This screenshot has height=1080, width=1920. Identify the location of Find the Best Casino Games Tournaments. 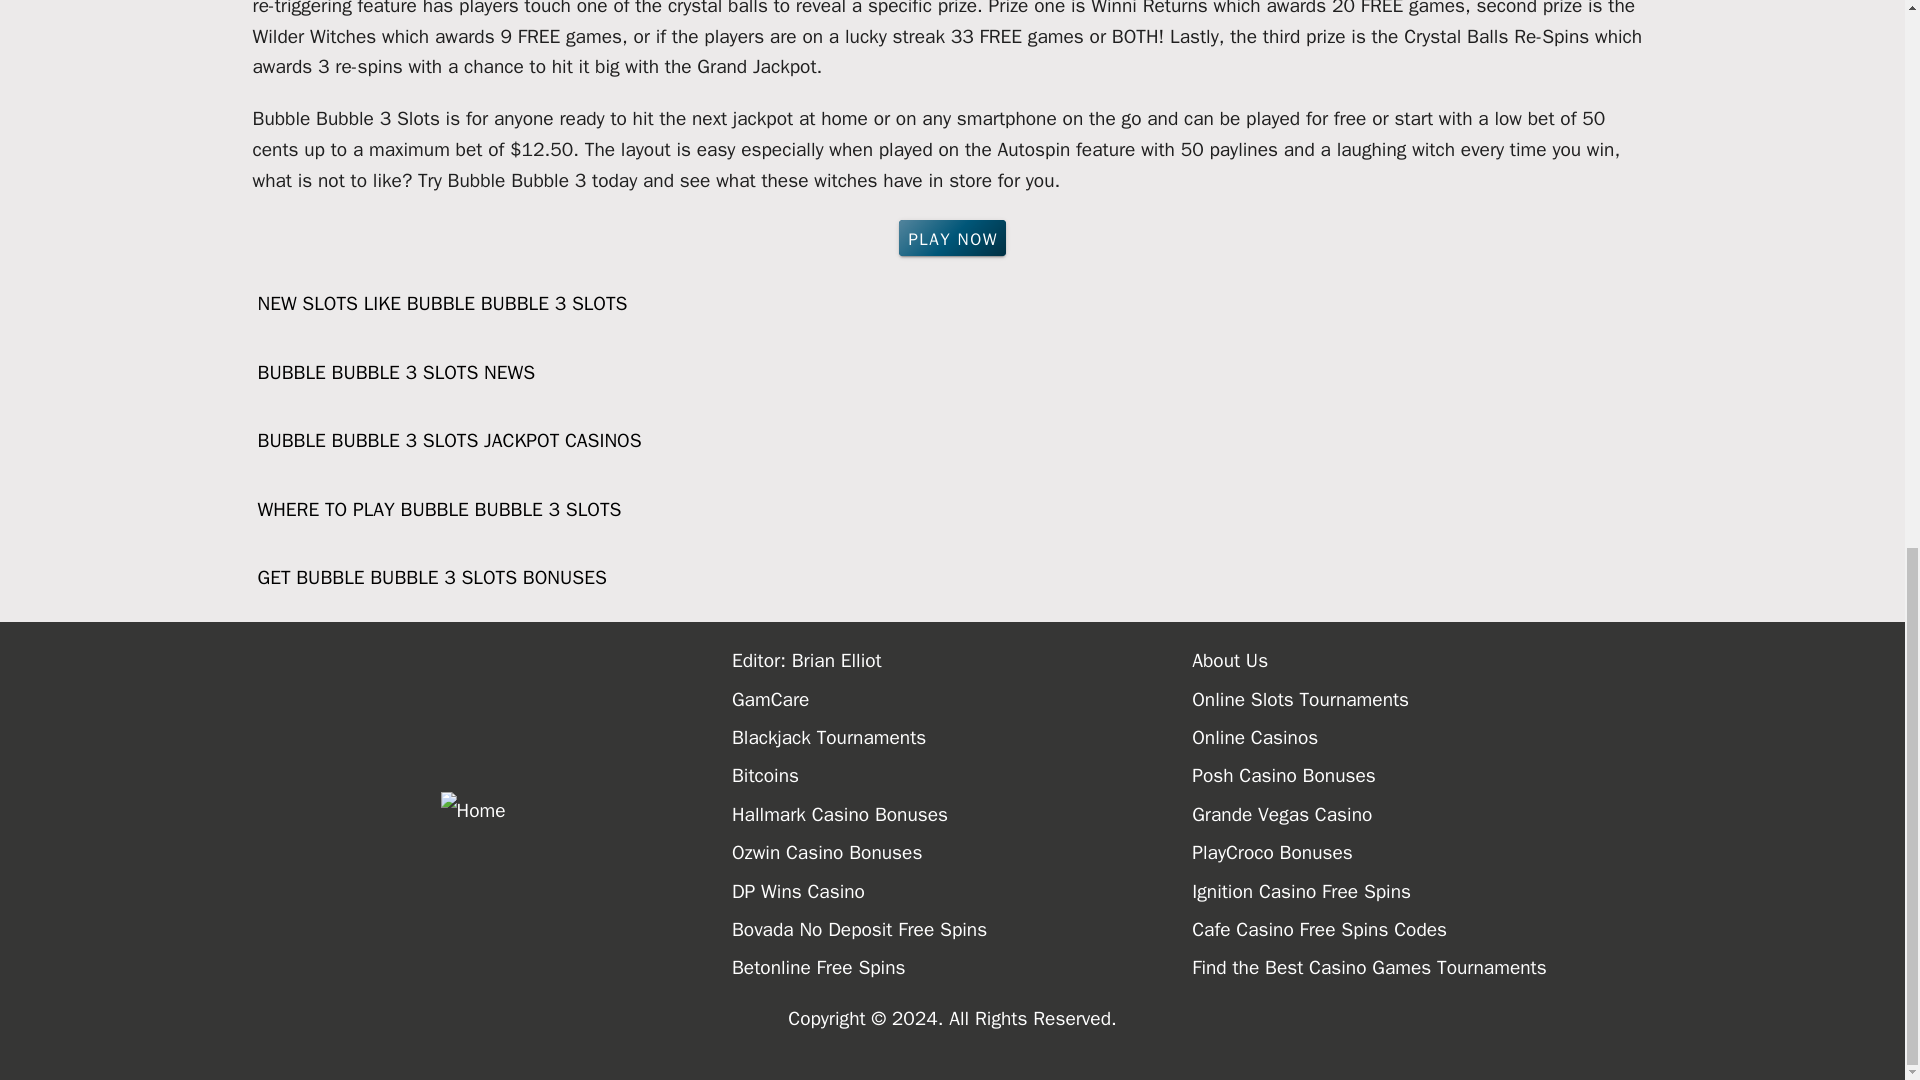
(1422, 968).